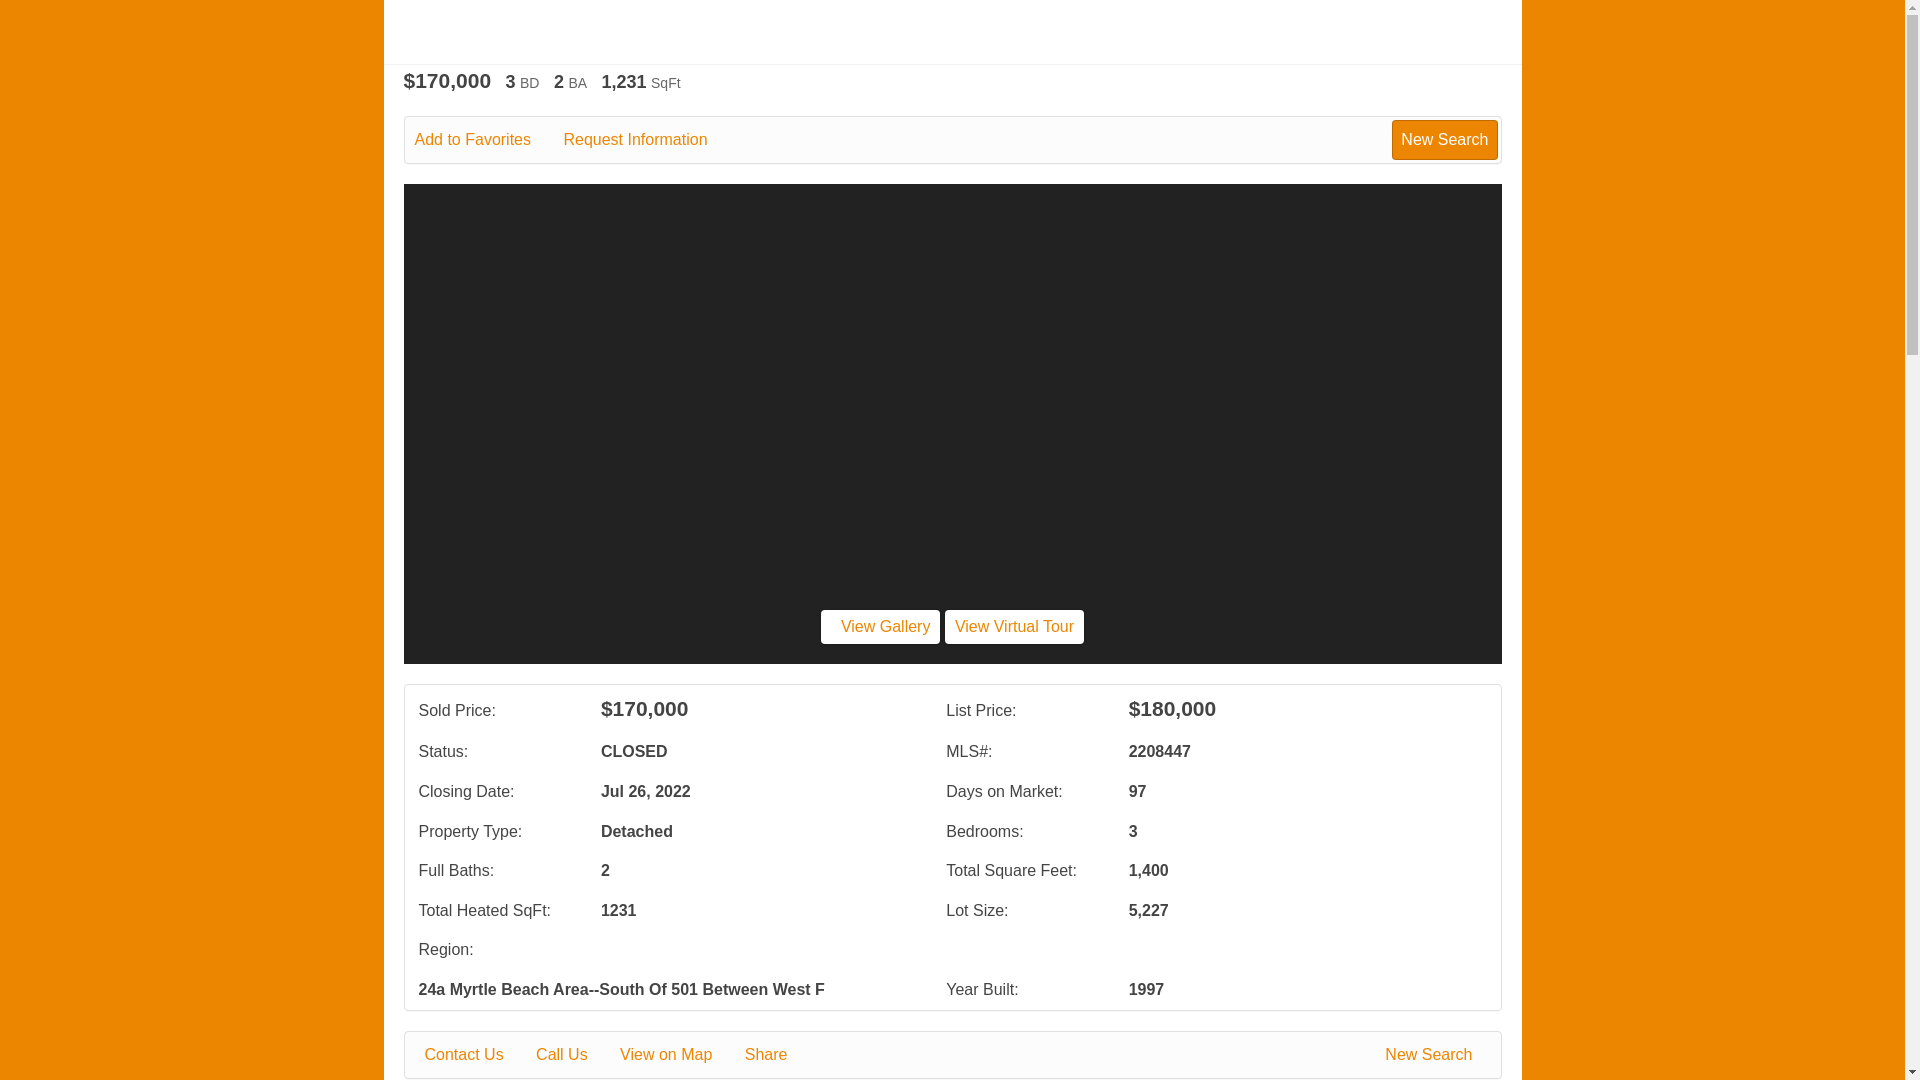 The height and width of the screenshot is (1080, 1920). I want to click on View Virtual Tour, so click(1014, 626).